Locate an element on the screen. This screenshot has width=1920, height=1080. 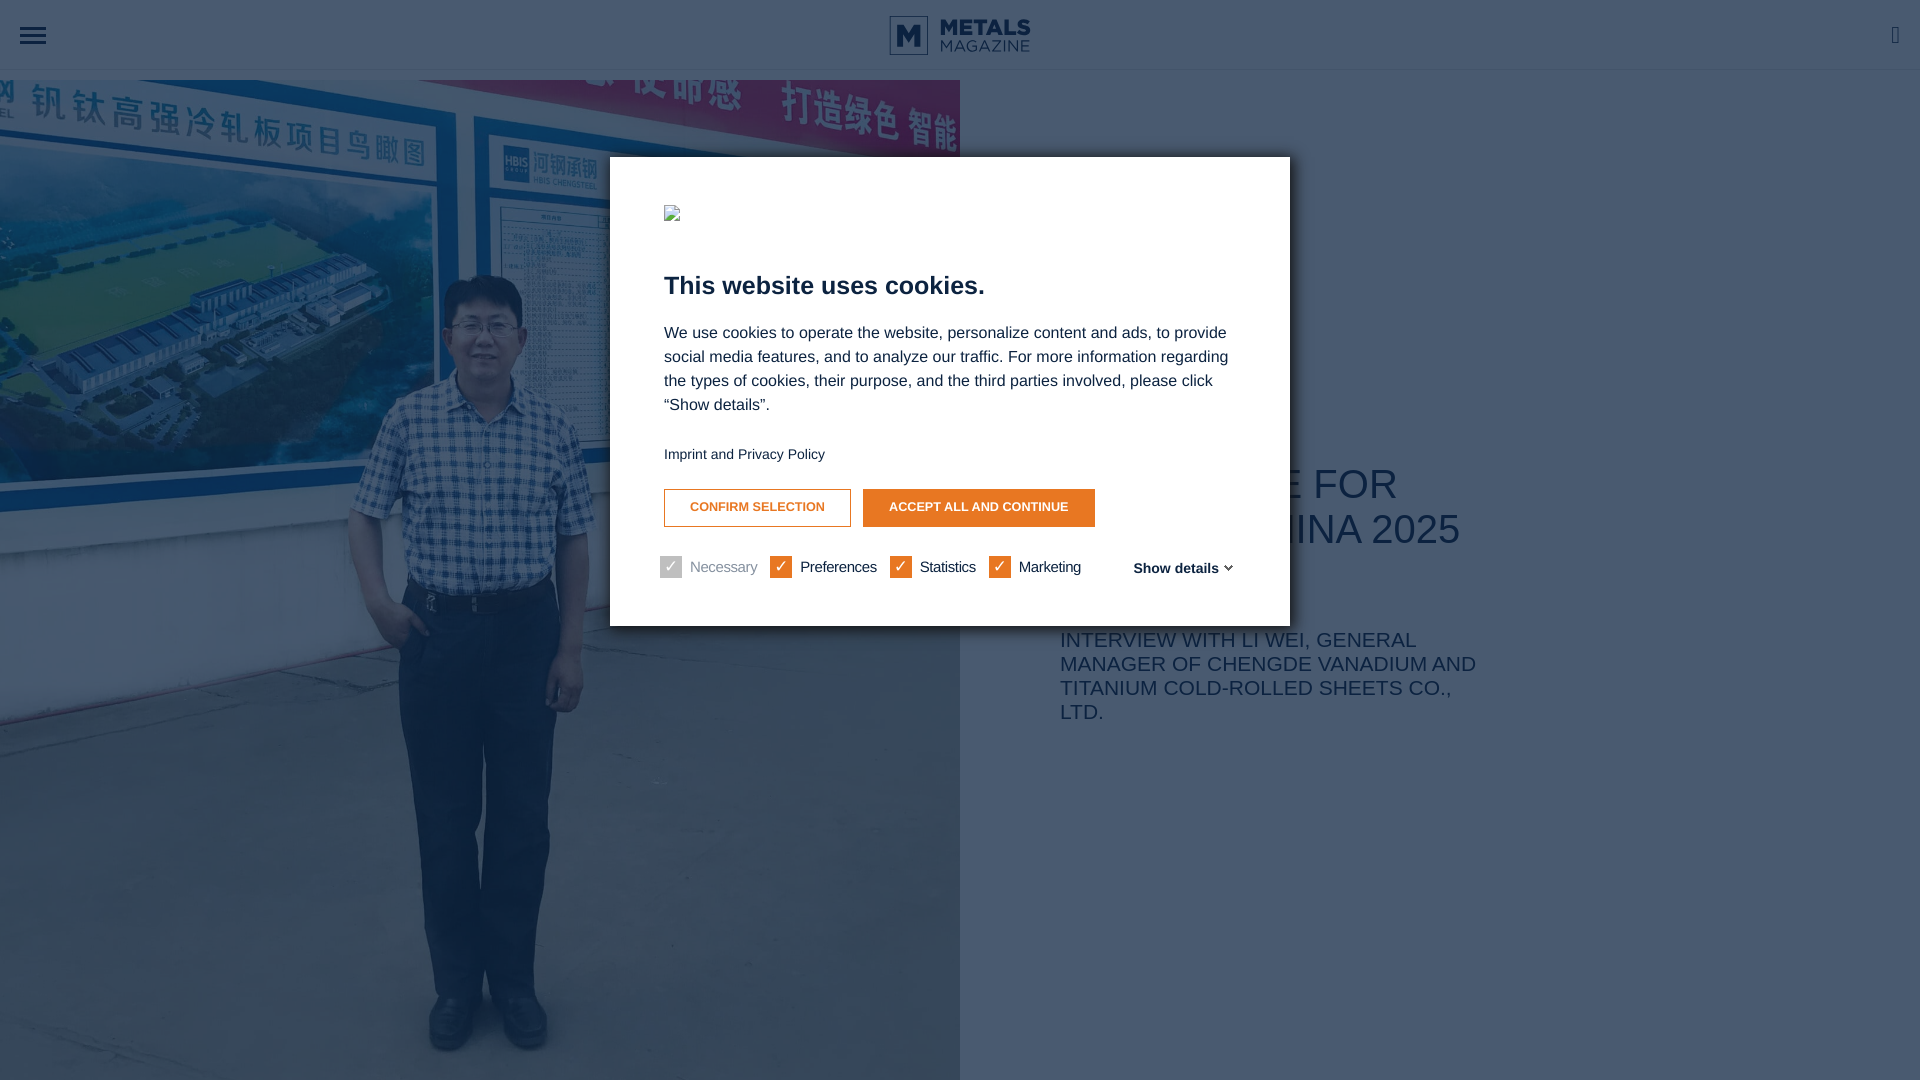
Show details is located at coordinates (1180, 568).